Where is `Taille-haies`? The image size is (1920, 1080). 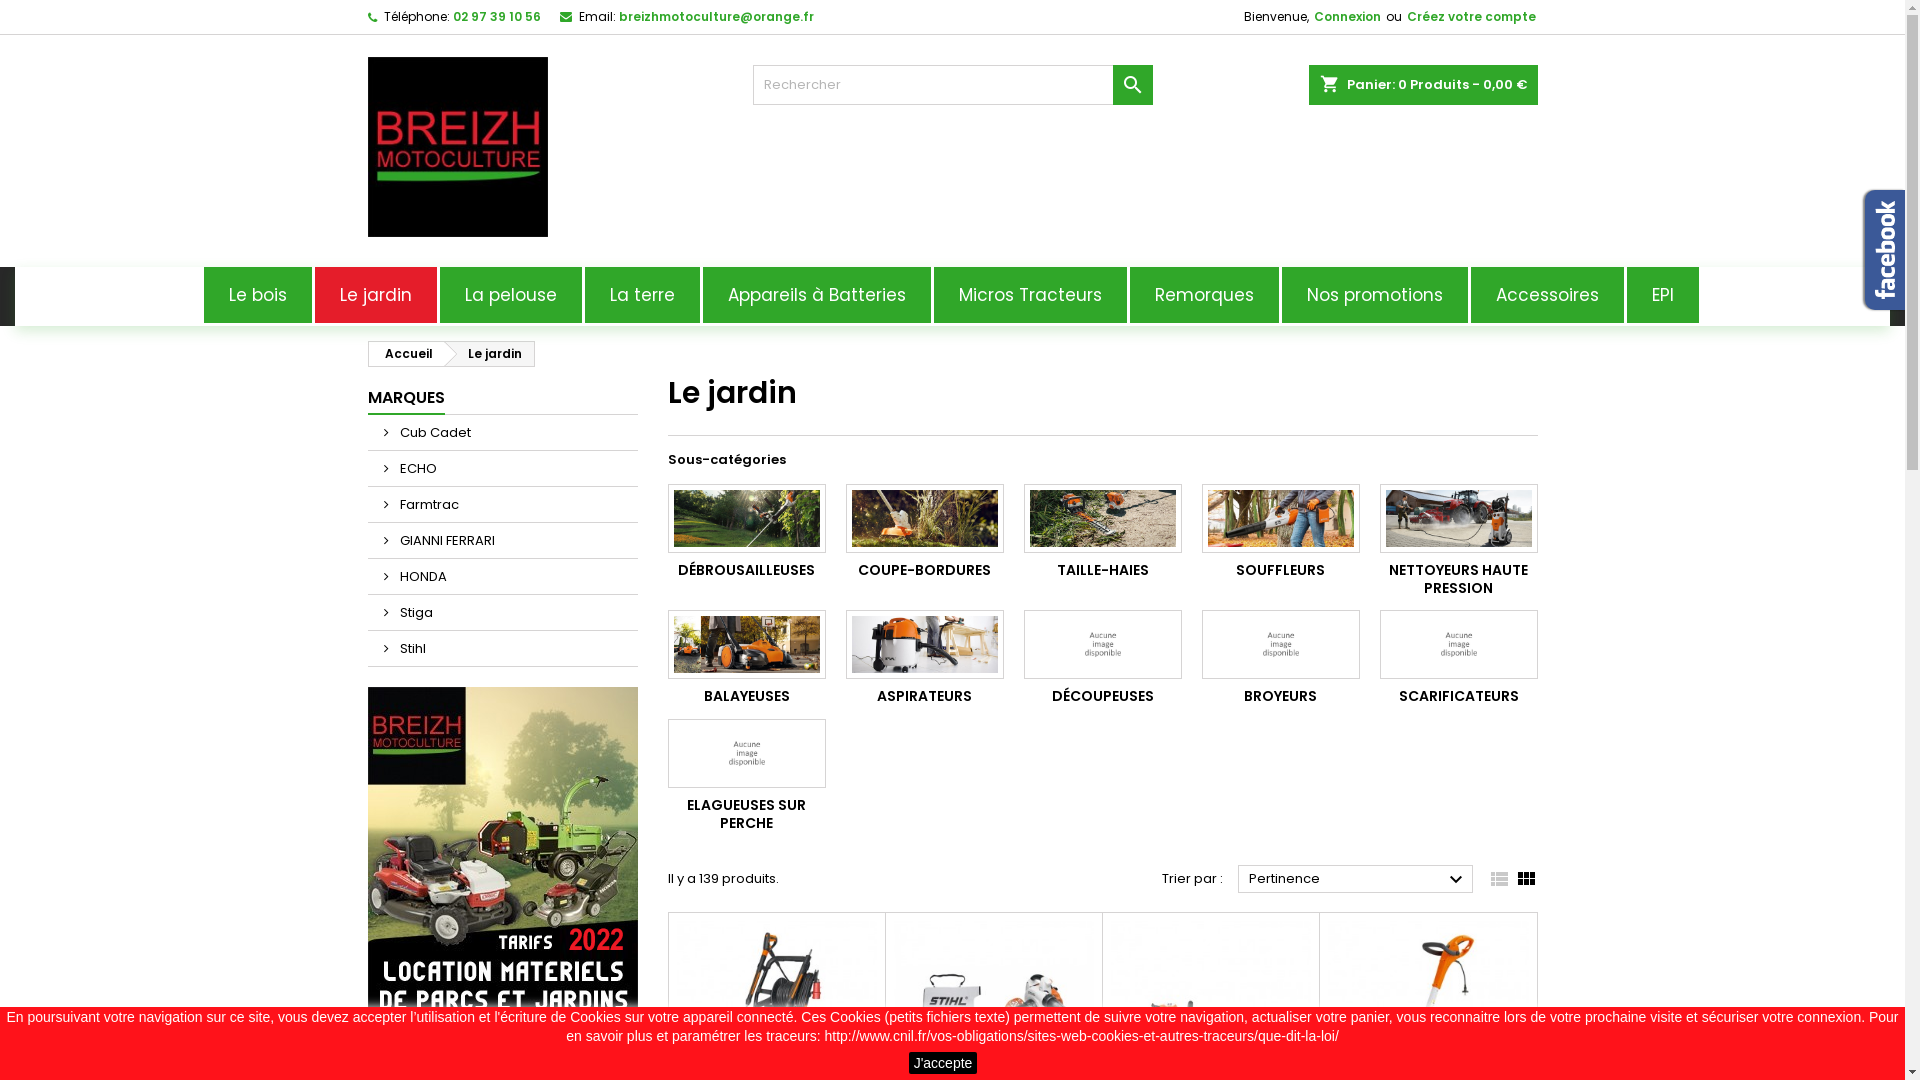
Taille-haies is located at coordinates (1103, 518).